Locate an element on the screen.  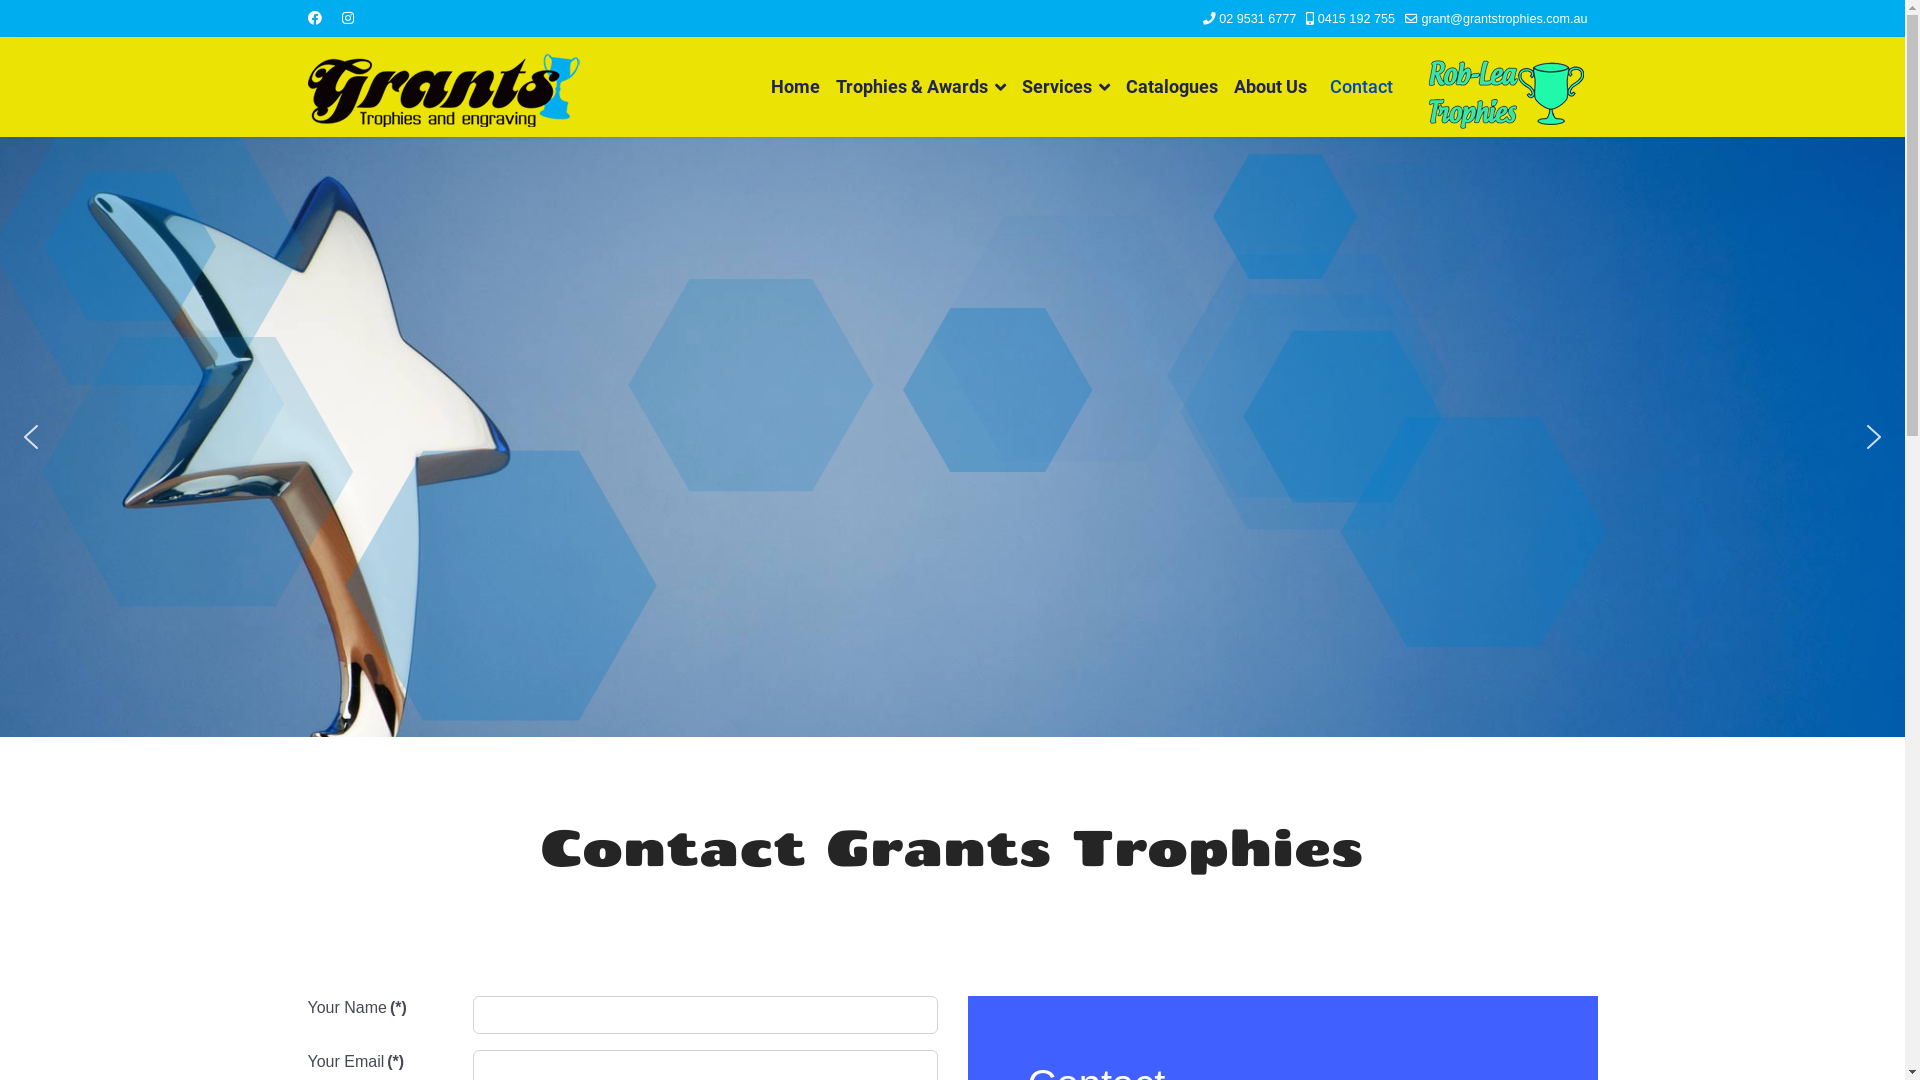
0415 192 755 is located at coordinates (1356, 19).